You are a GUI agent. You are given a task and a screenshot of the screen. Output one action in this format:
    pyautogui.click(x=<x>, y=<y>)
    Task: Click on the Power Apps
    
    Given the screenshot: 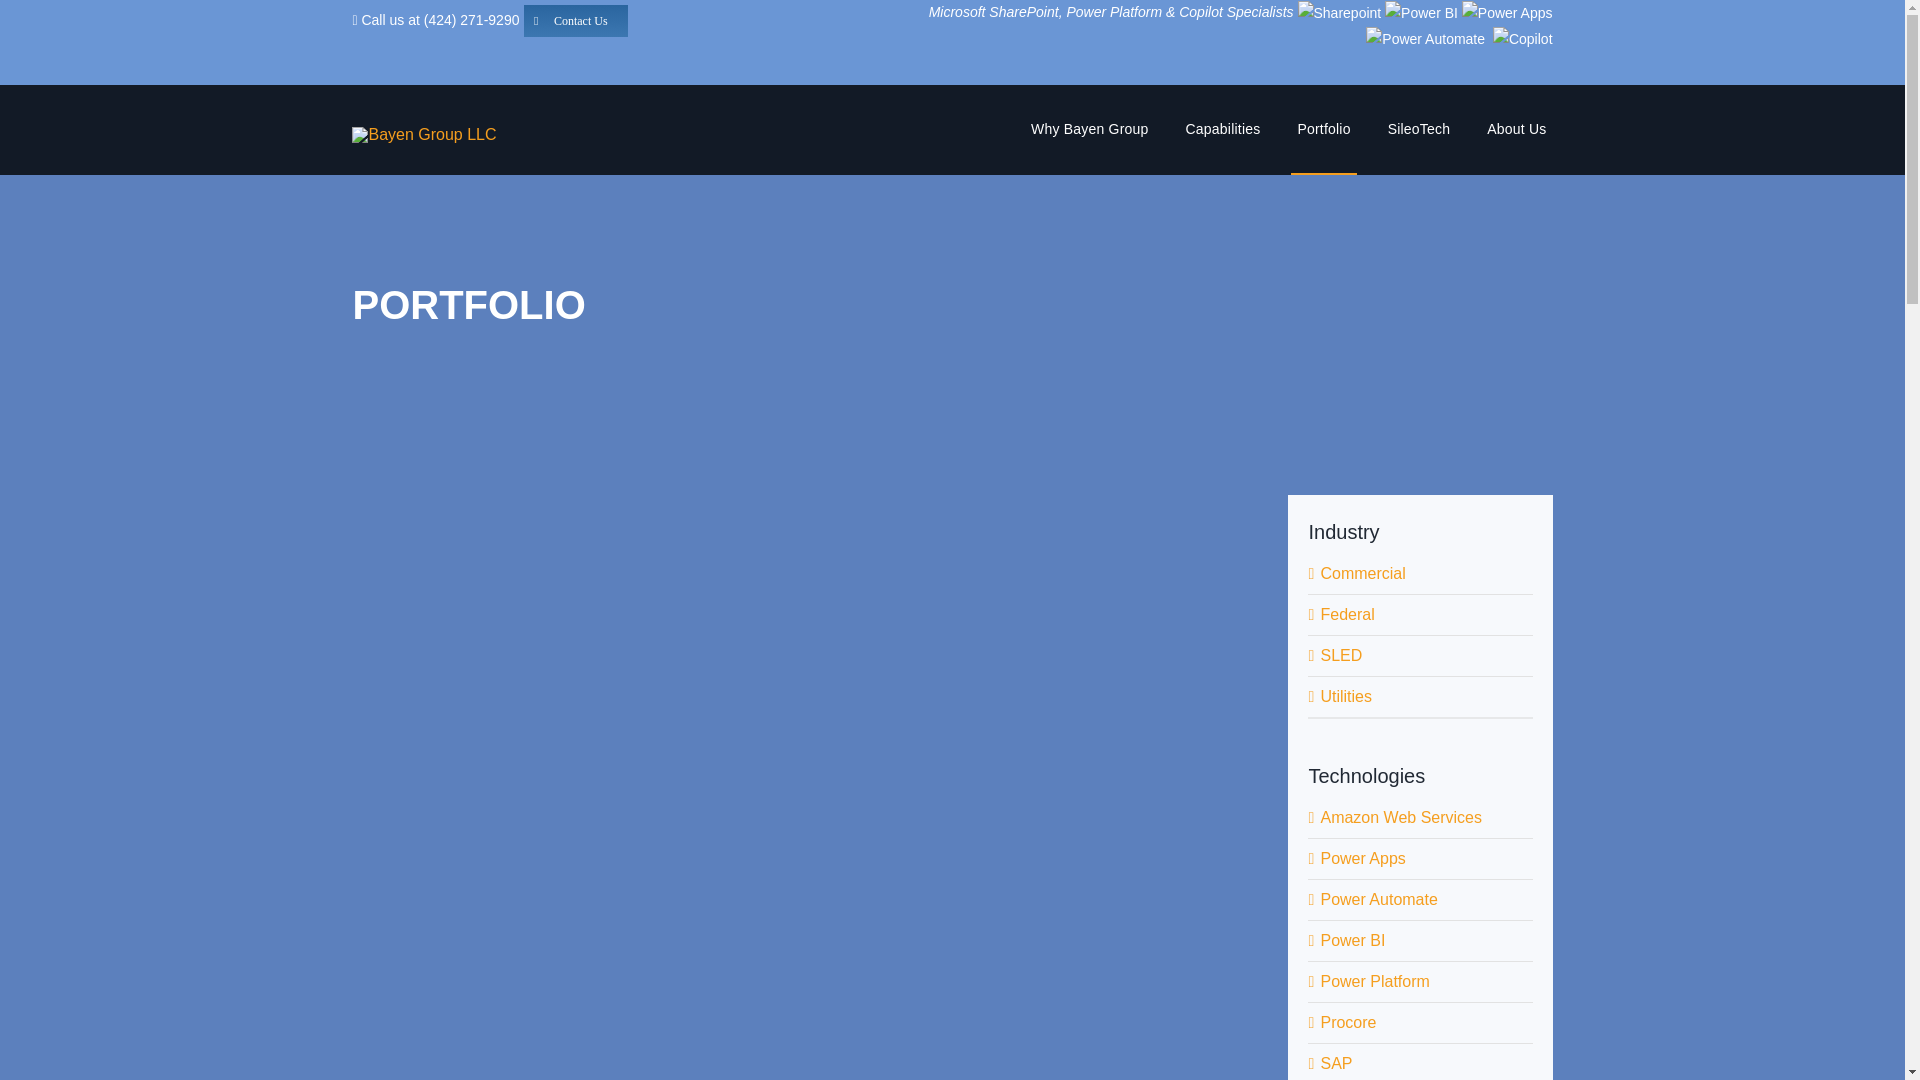 What is the action you would take?
    pyautogui.click(x=1507, y=13)
    